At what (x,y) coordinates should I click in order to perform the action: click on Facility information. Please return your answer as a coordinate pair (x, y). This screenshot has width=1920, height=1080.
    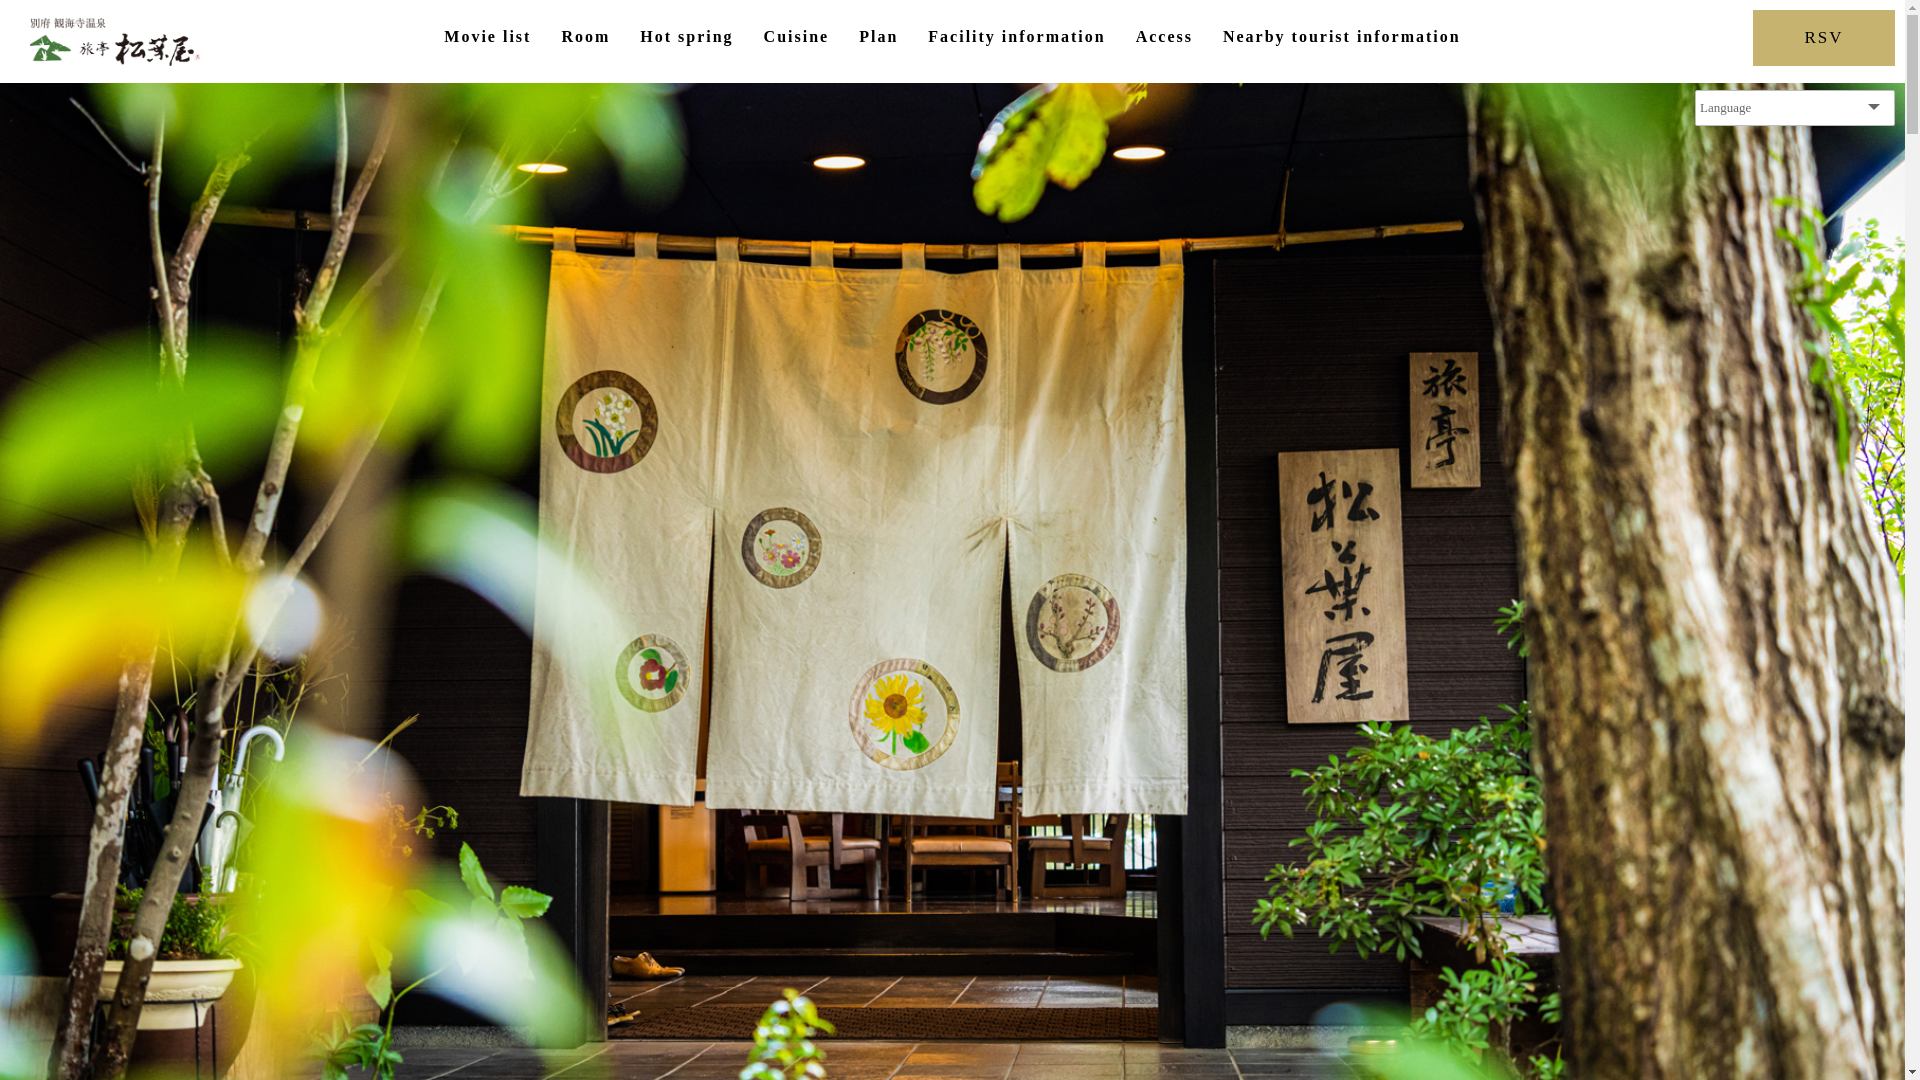
    Looking at the image, I should click on (1016, 37).